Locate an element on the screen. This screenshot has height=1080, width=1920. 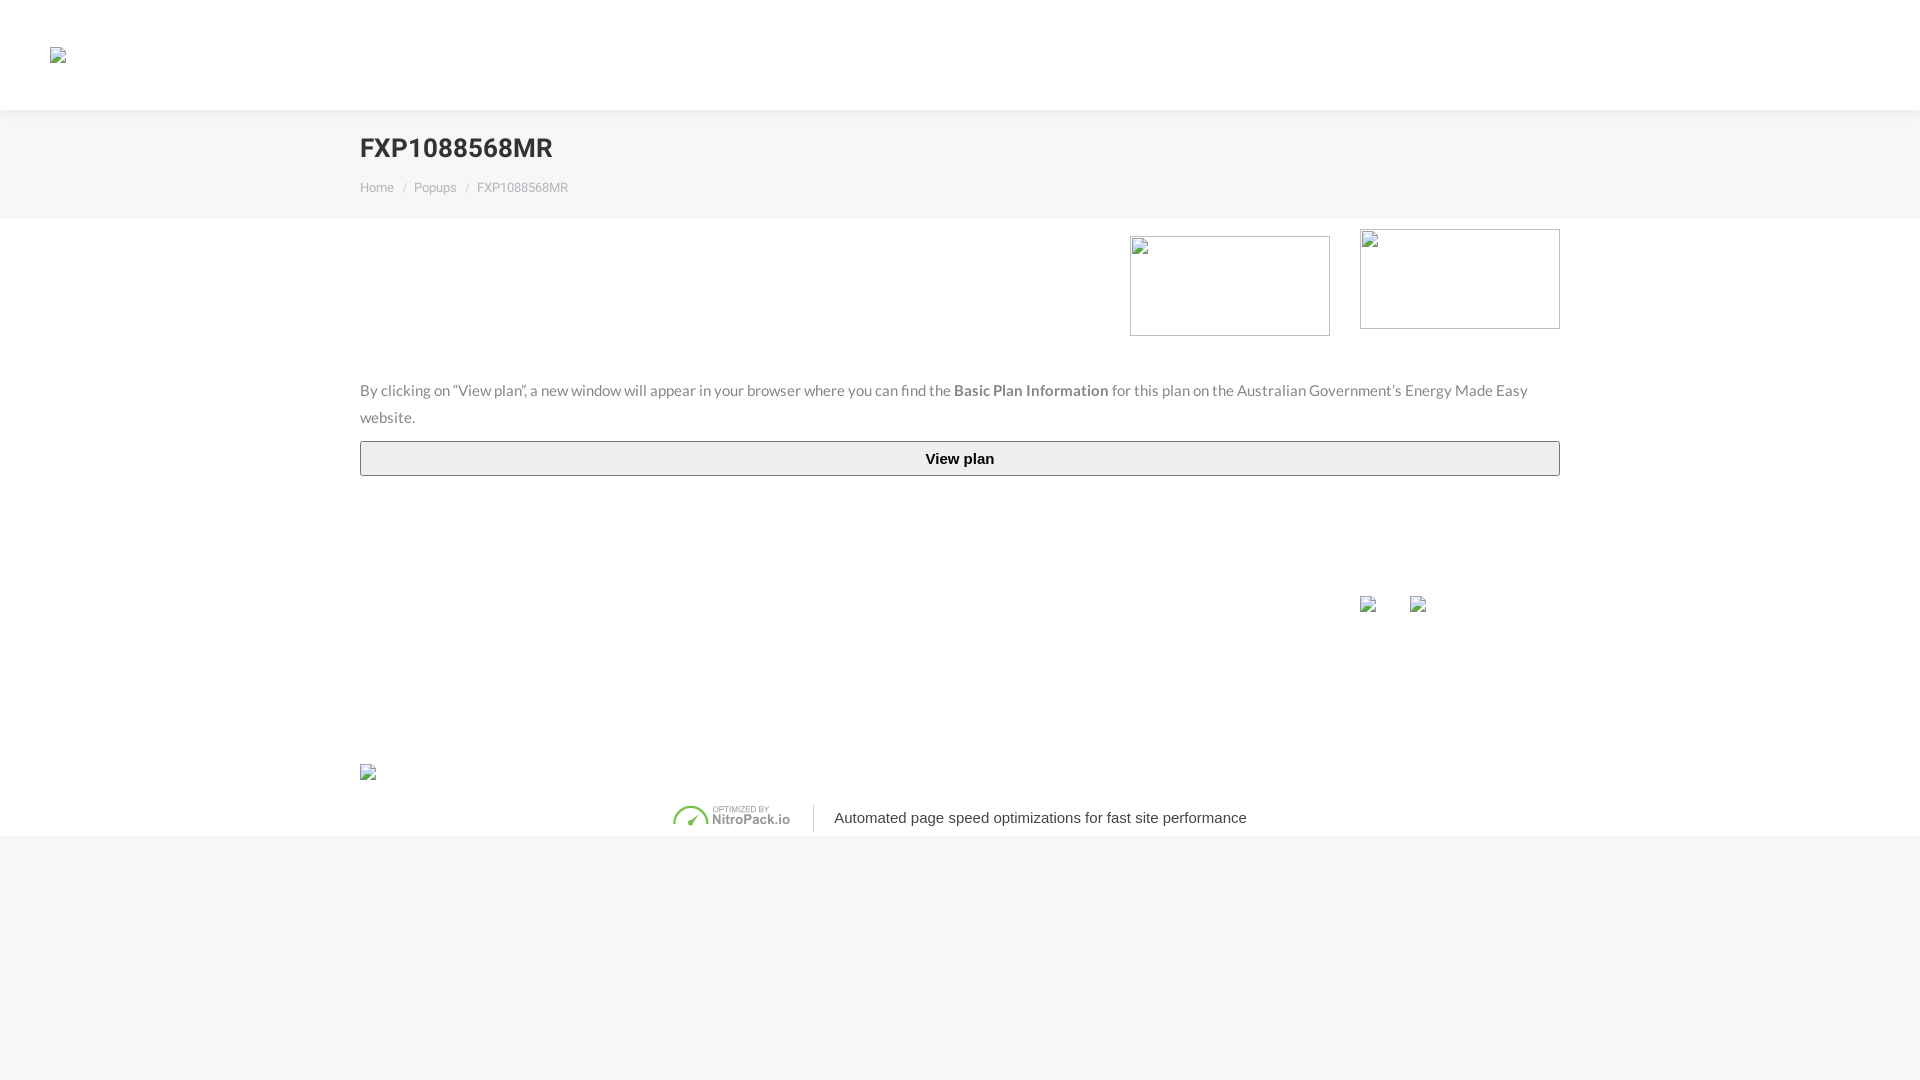
For Business is located at coordinates (654, 538).